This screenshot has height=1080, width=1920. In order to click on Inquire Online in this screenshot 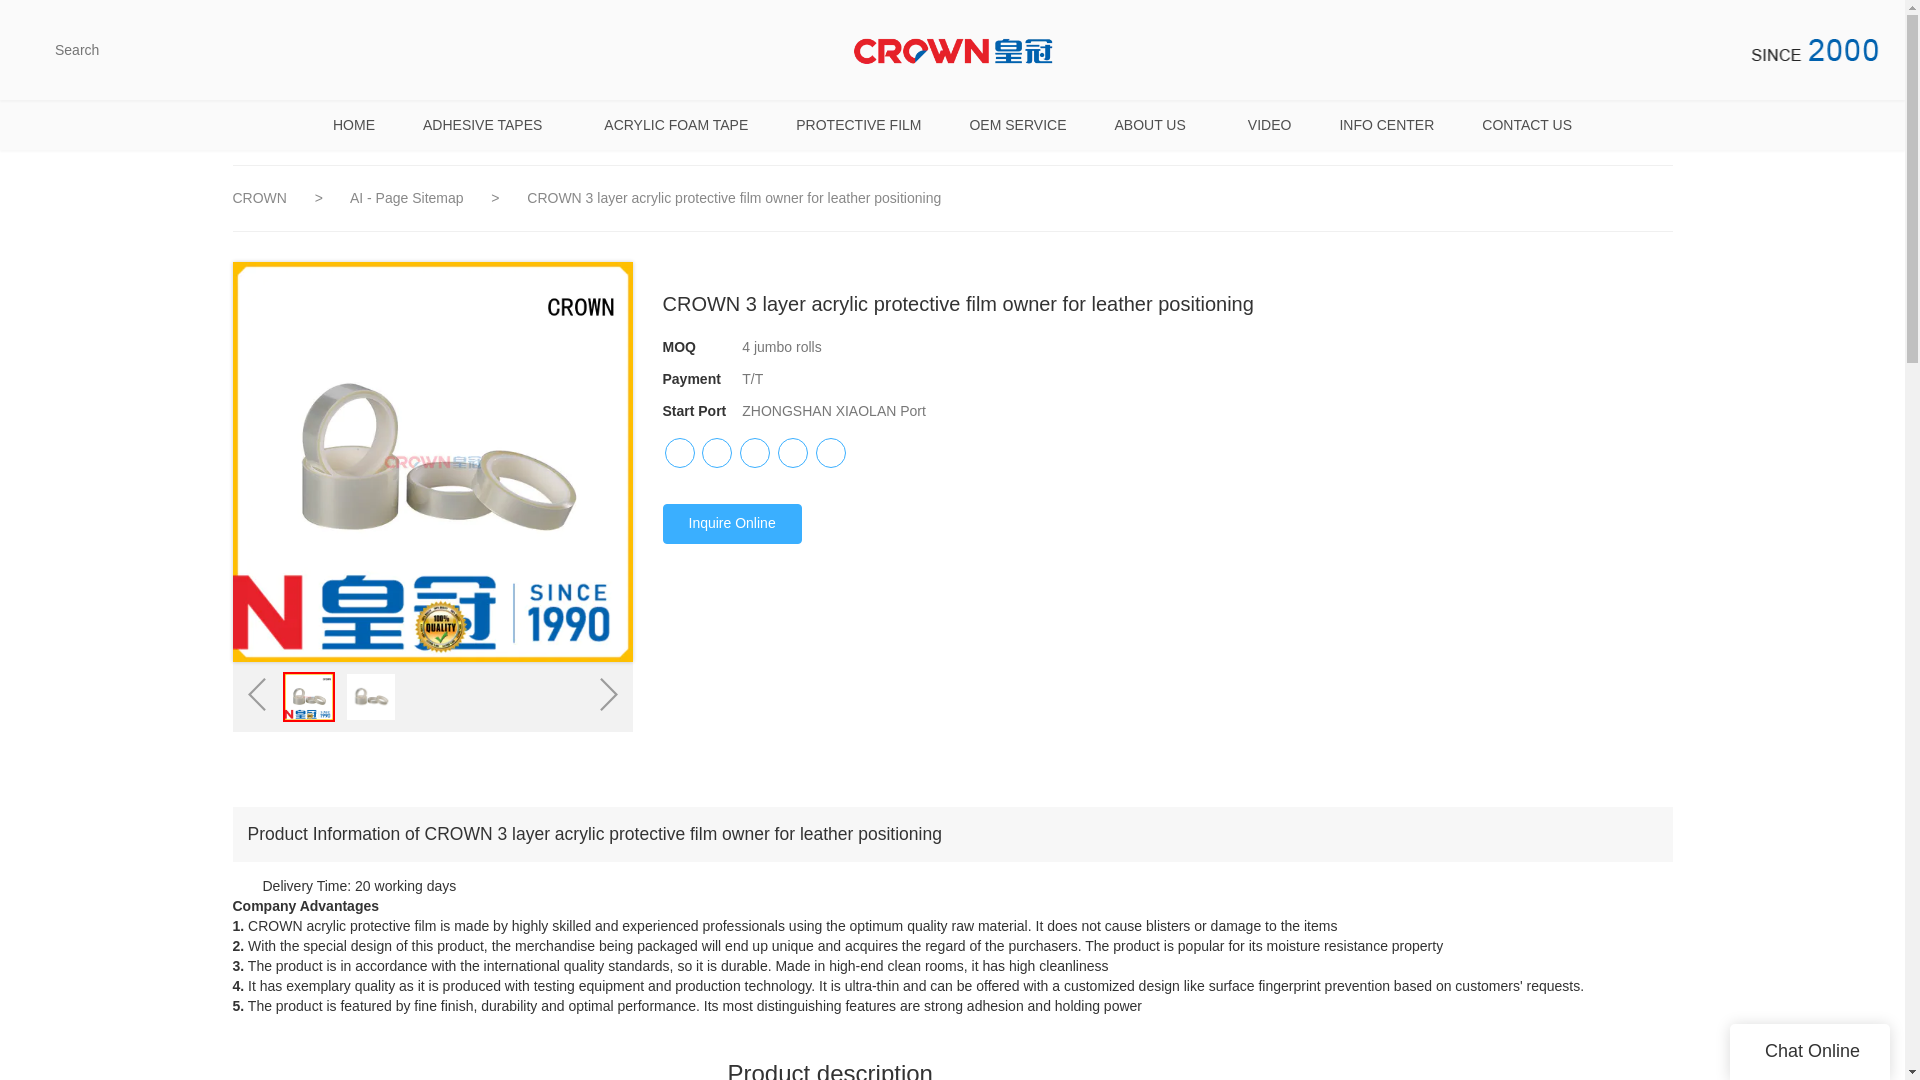, I will do `click(731, 524)`.